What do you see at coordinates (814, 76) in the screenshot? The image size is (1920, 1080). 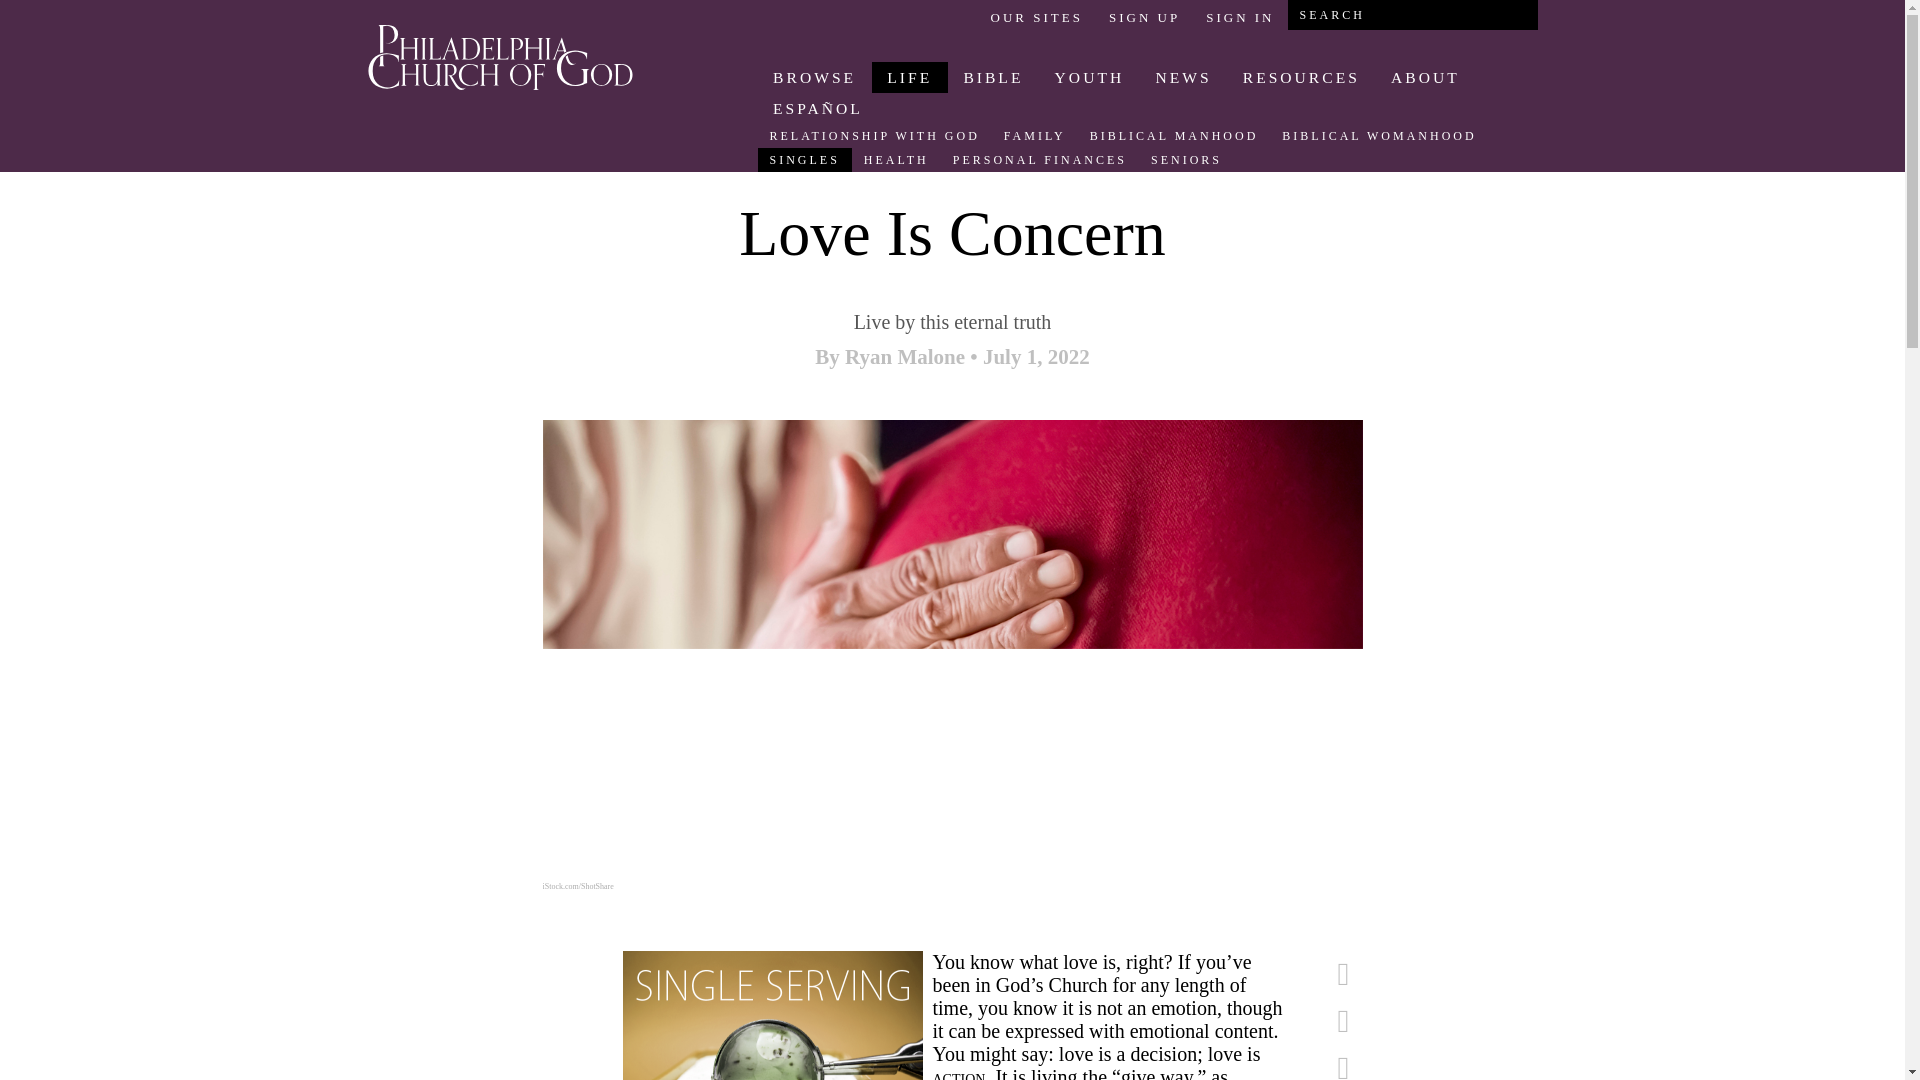 I see `BROWSE` at bounding box center [814, 76].